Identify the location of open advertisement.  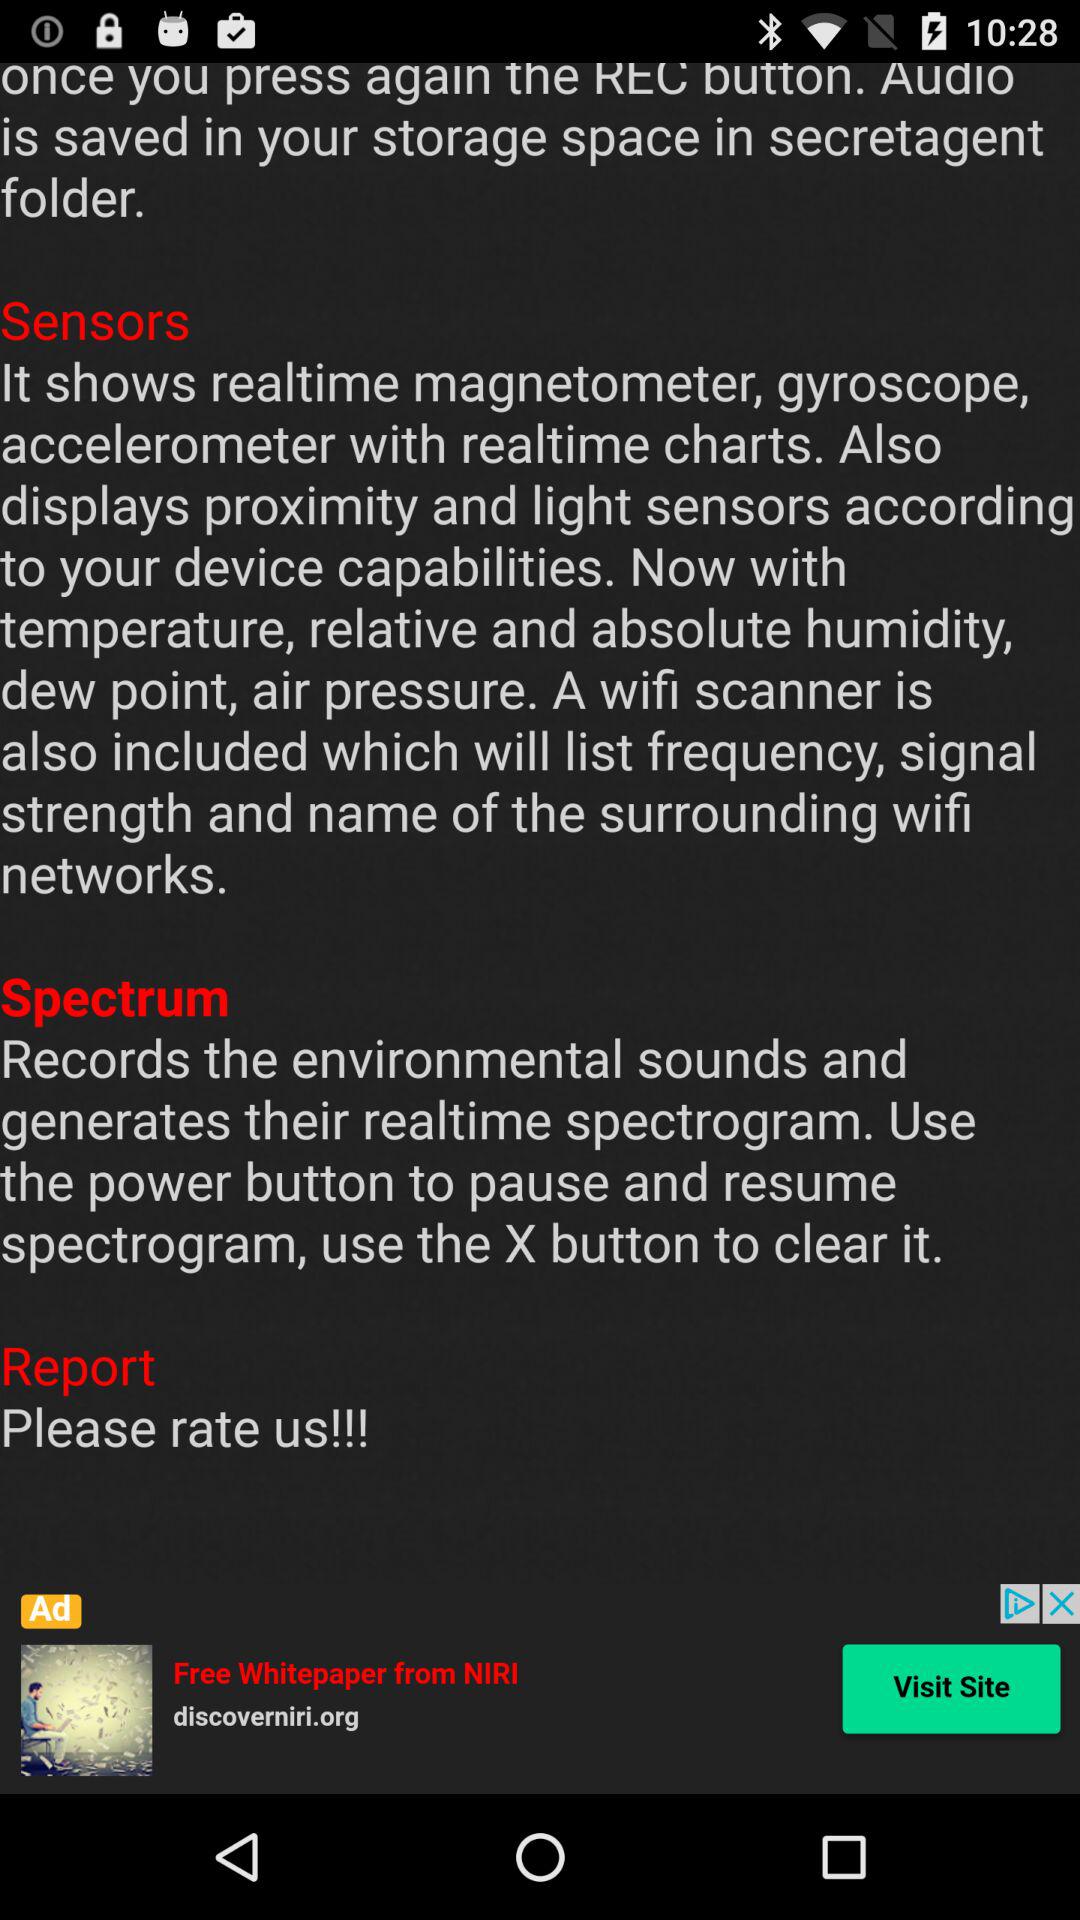
(540, 1689).